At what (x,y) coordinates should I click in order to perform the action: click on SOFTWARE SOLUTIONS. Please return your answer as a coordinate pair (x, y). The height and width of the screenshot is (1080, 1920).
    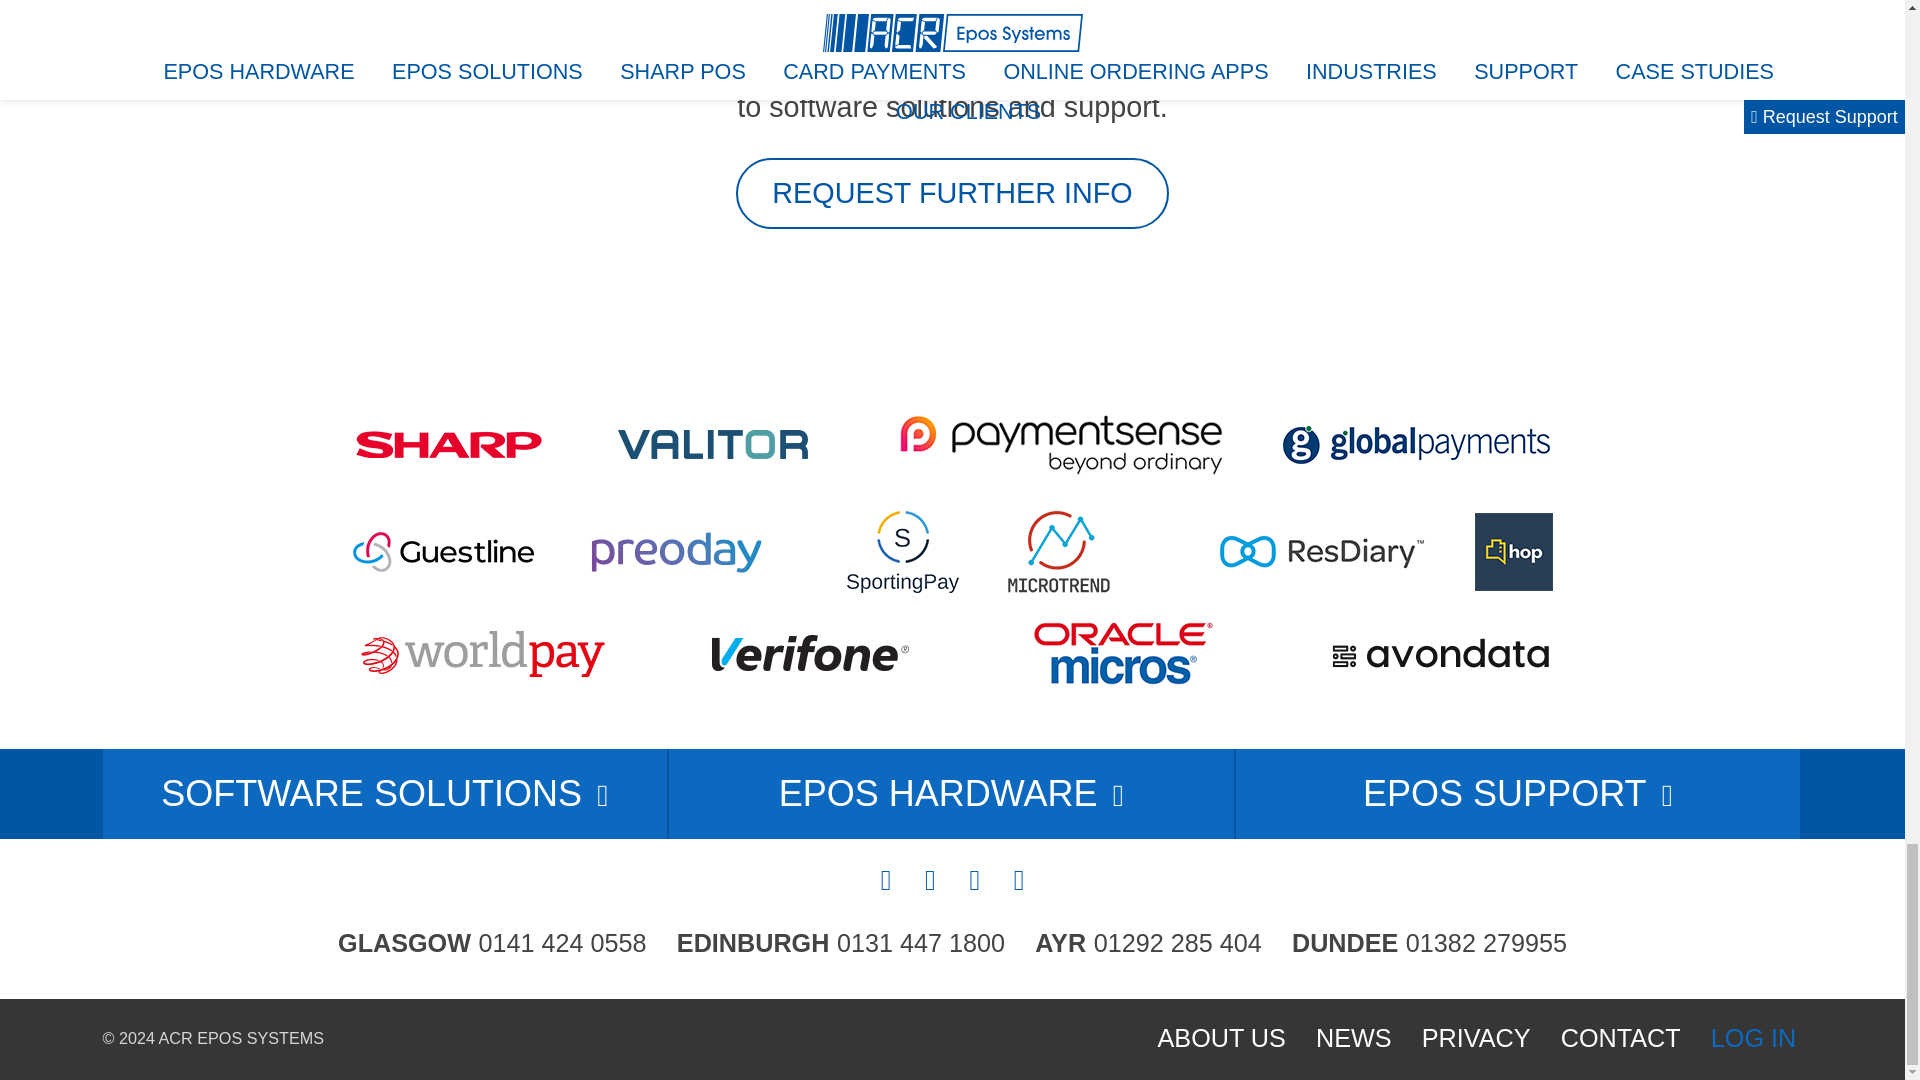
    Looking at the image, I should click on (384, 794).